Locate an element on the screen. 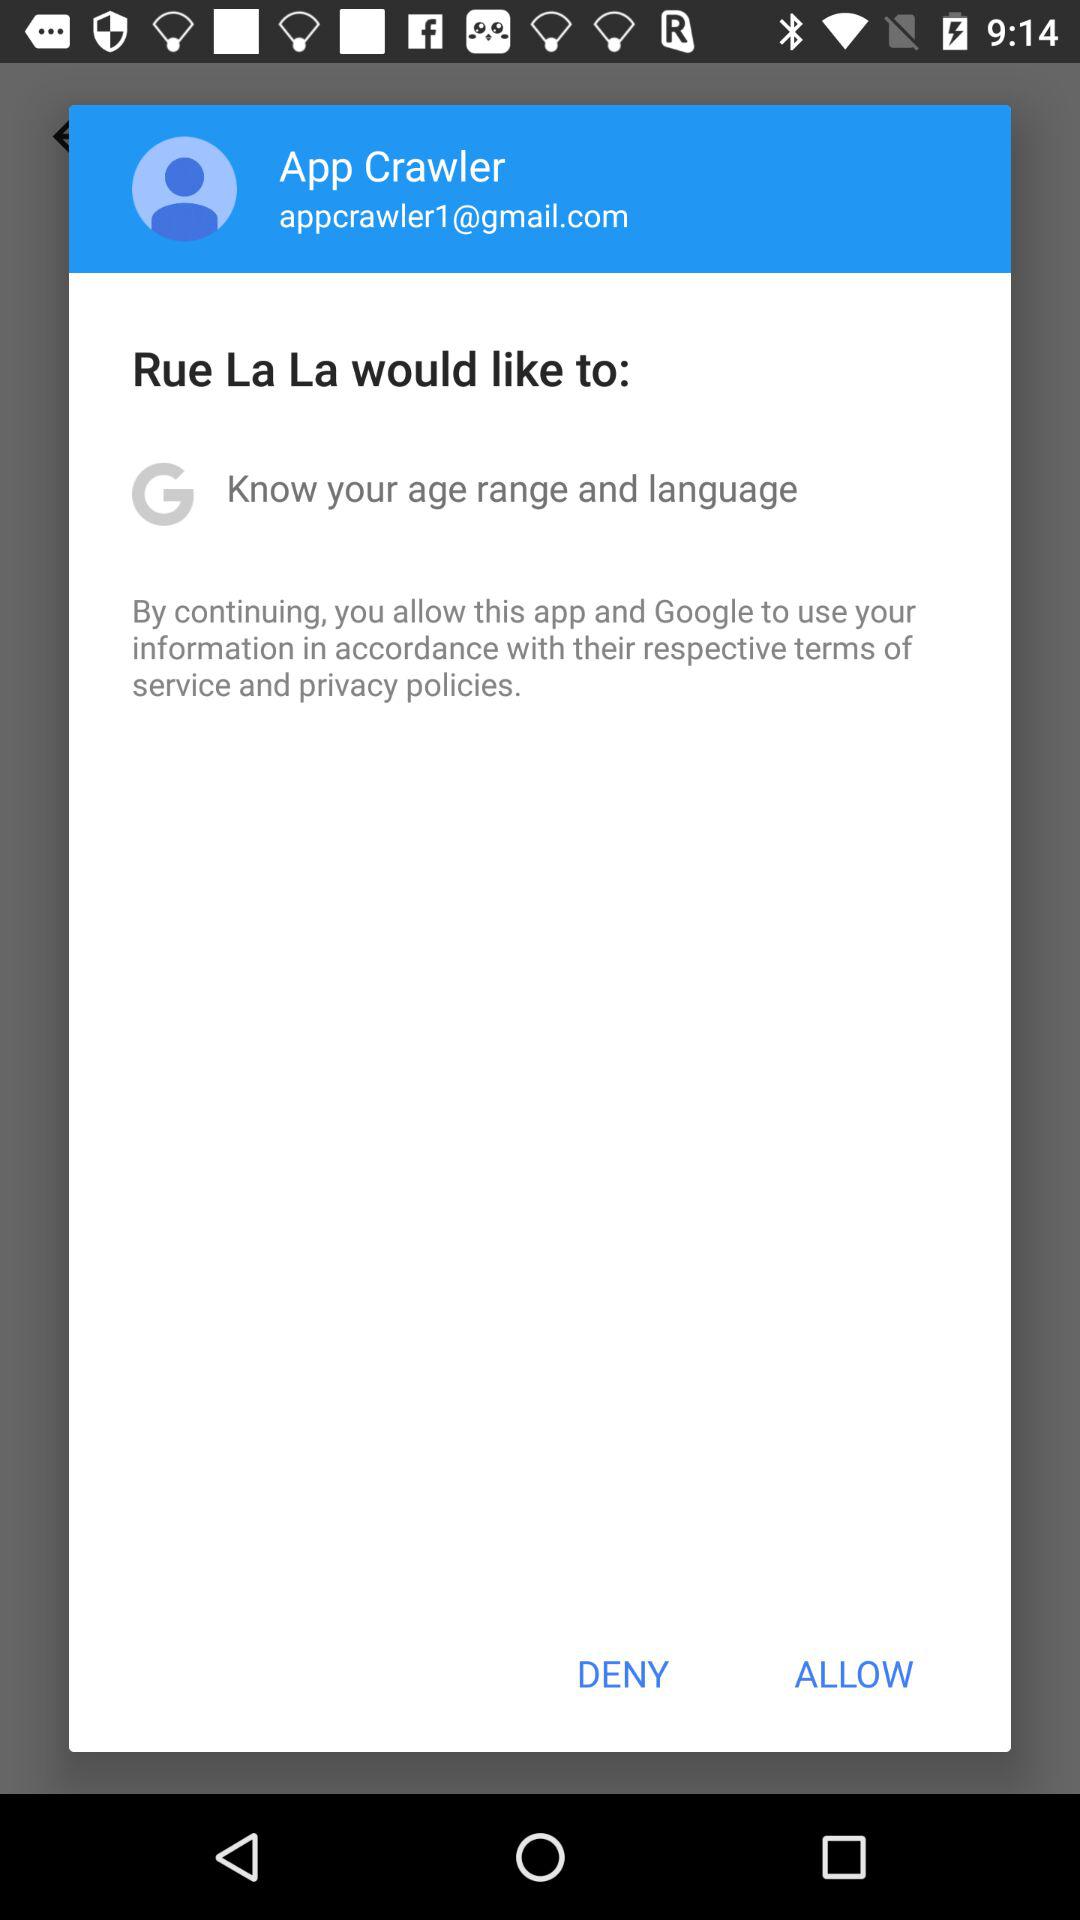  jump until the know your age app is located at coordinates (512, 487).